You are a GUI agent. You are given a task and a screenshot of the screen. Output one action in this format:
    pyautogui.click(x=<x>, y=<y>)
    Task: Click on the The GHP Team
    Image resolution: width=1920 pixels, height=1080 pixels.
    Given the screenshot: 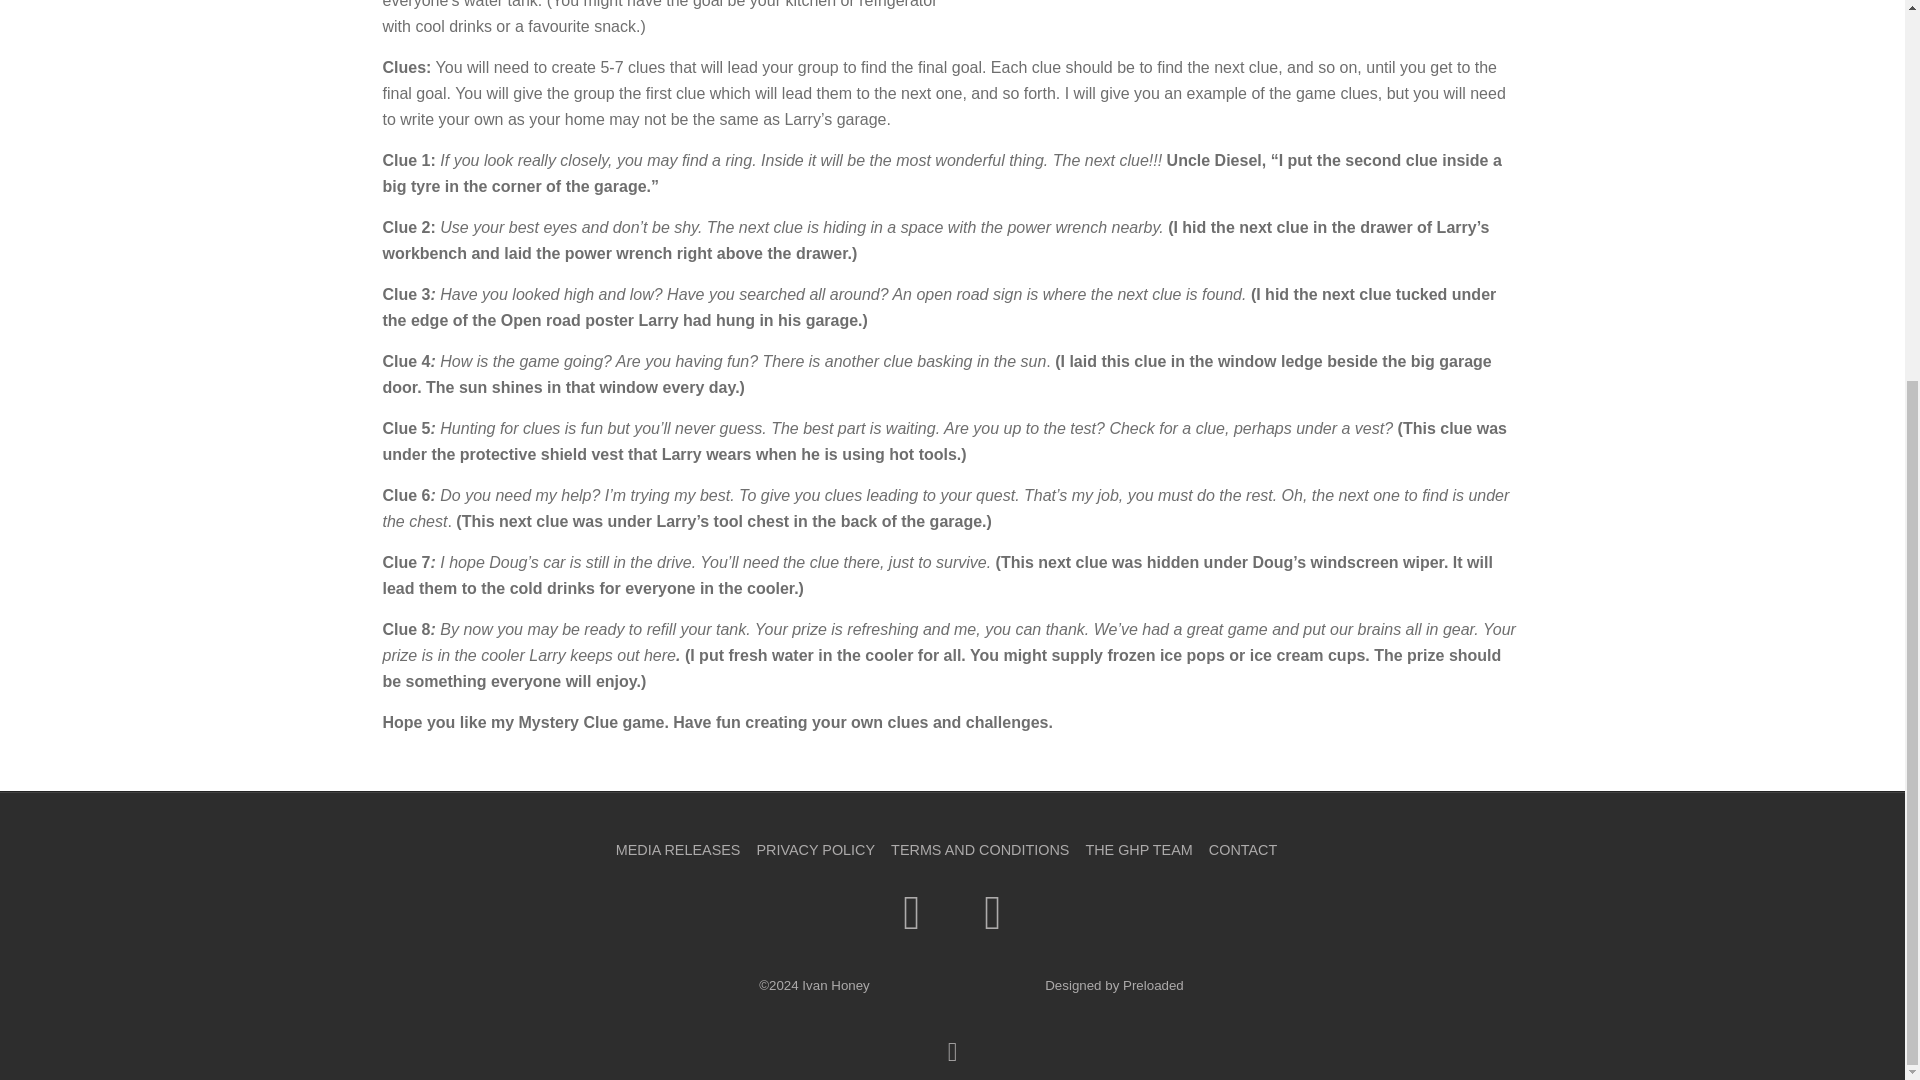 What is the action you would take?
    pyautogui.click(x=1138, y=850)
    